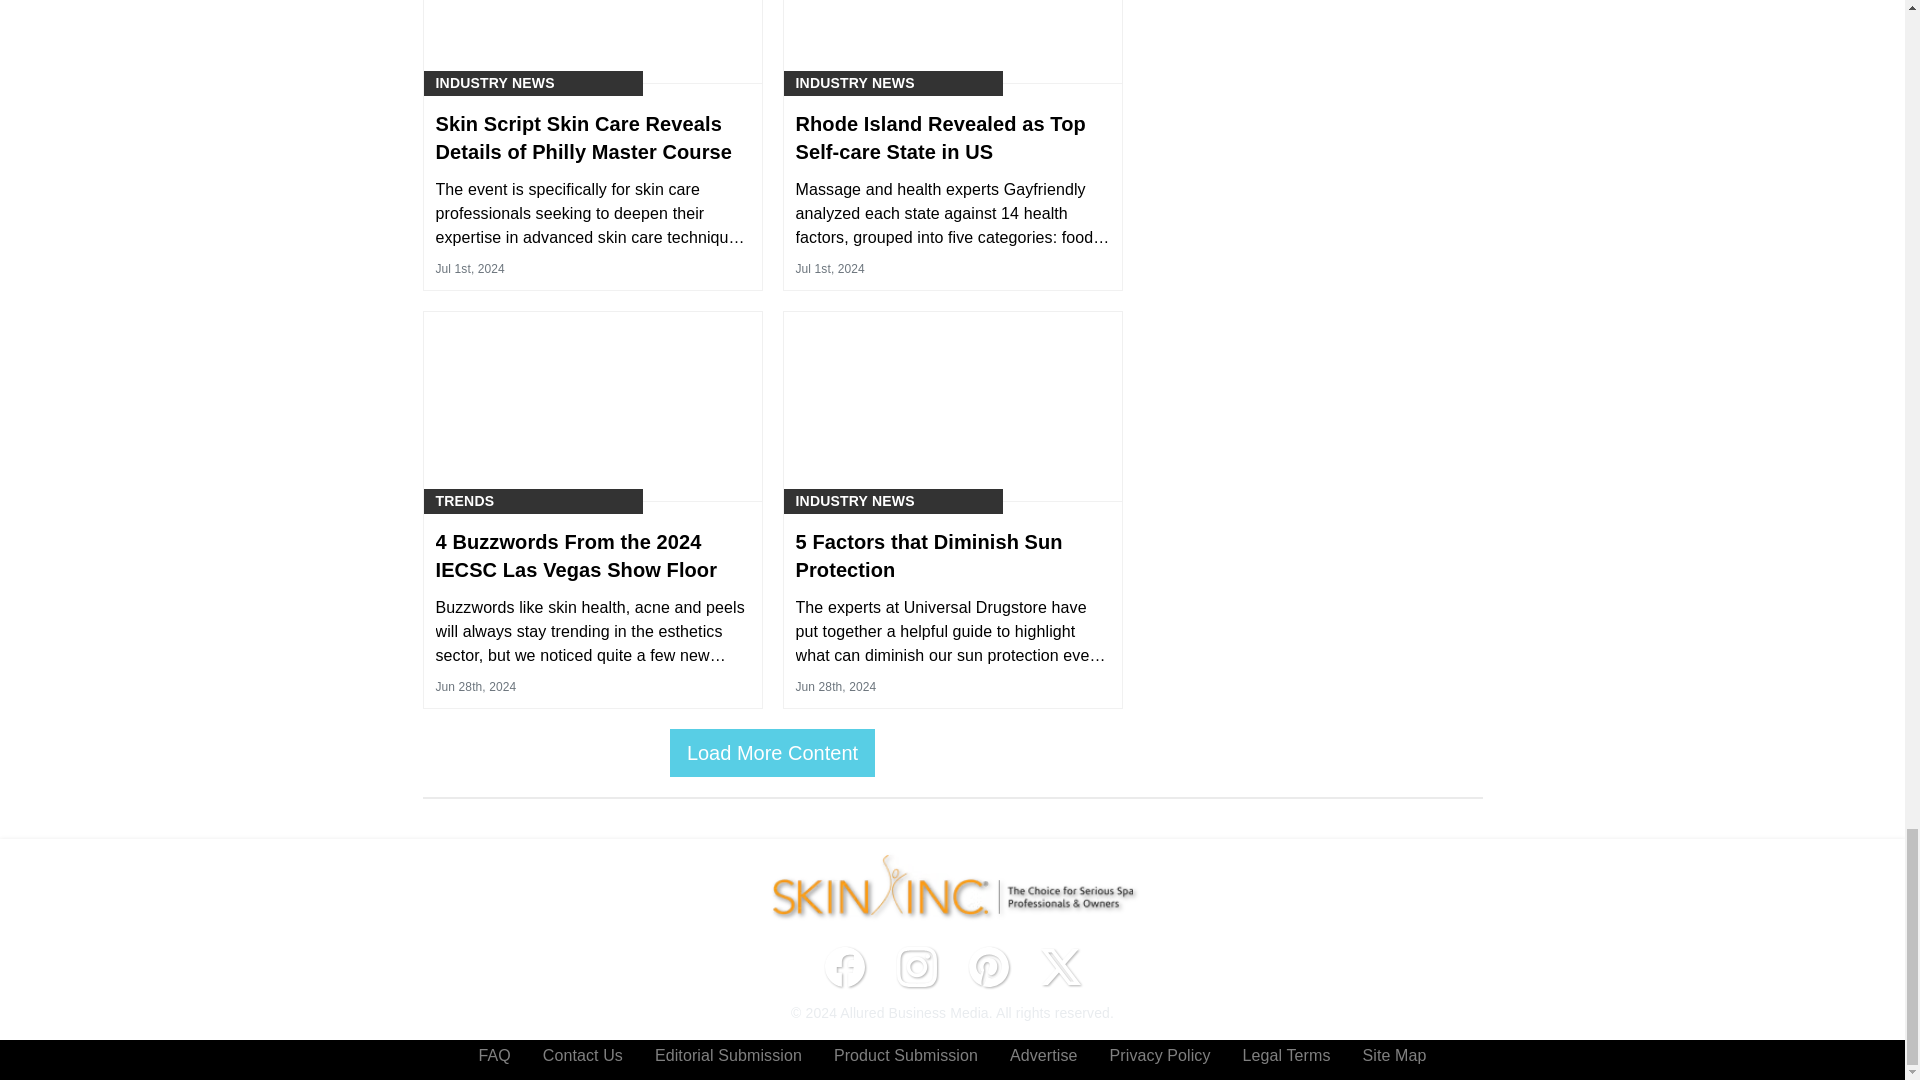  What do you see at coordinates (844, 967) in the screenshot?
I see `Facebook icon` at bounding box center [844, 967].